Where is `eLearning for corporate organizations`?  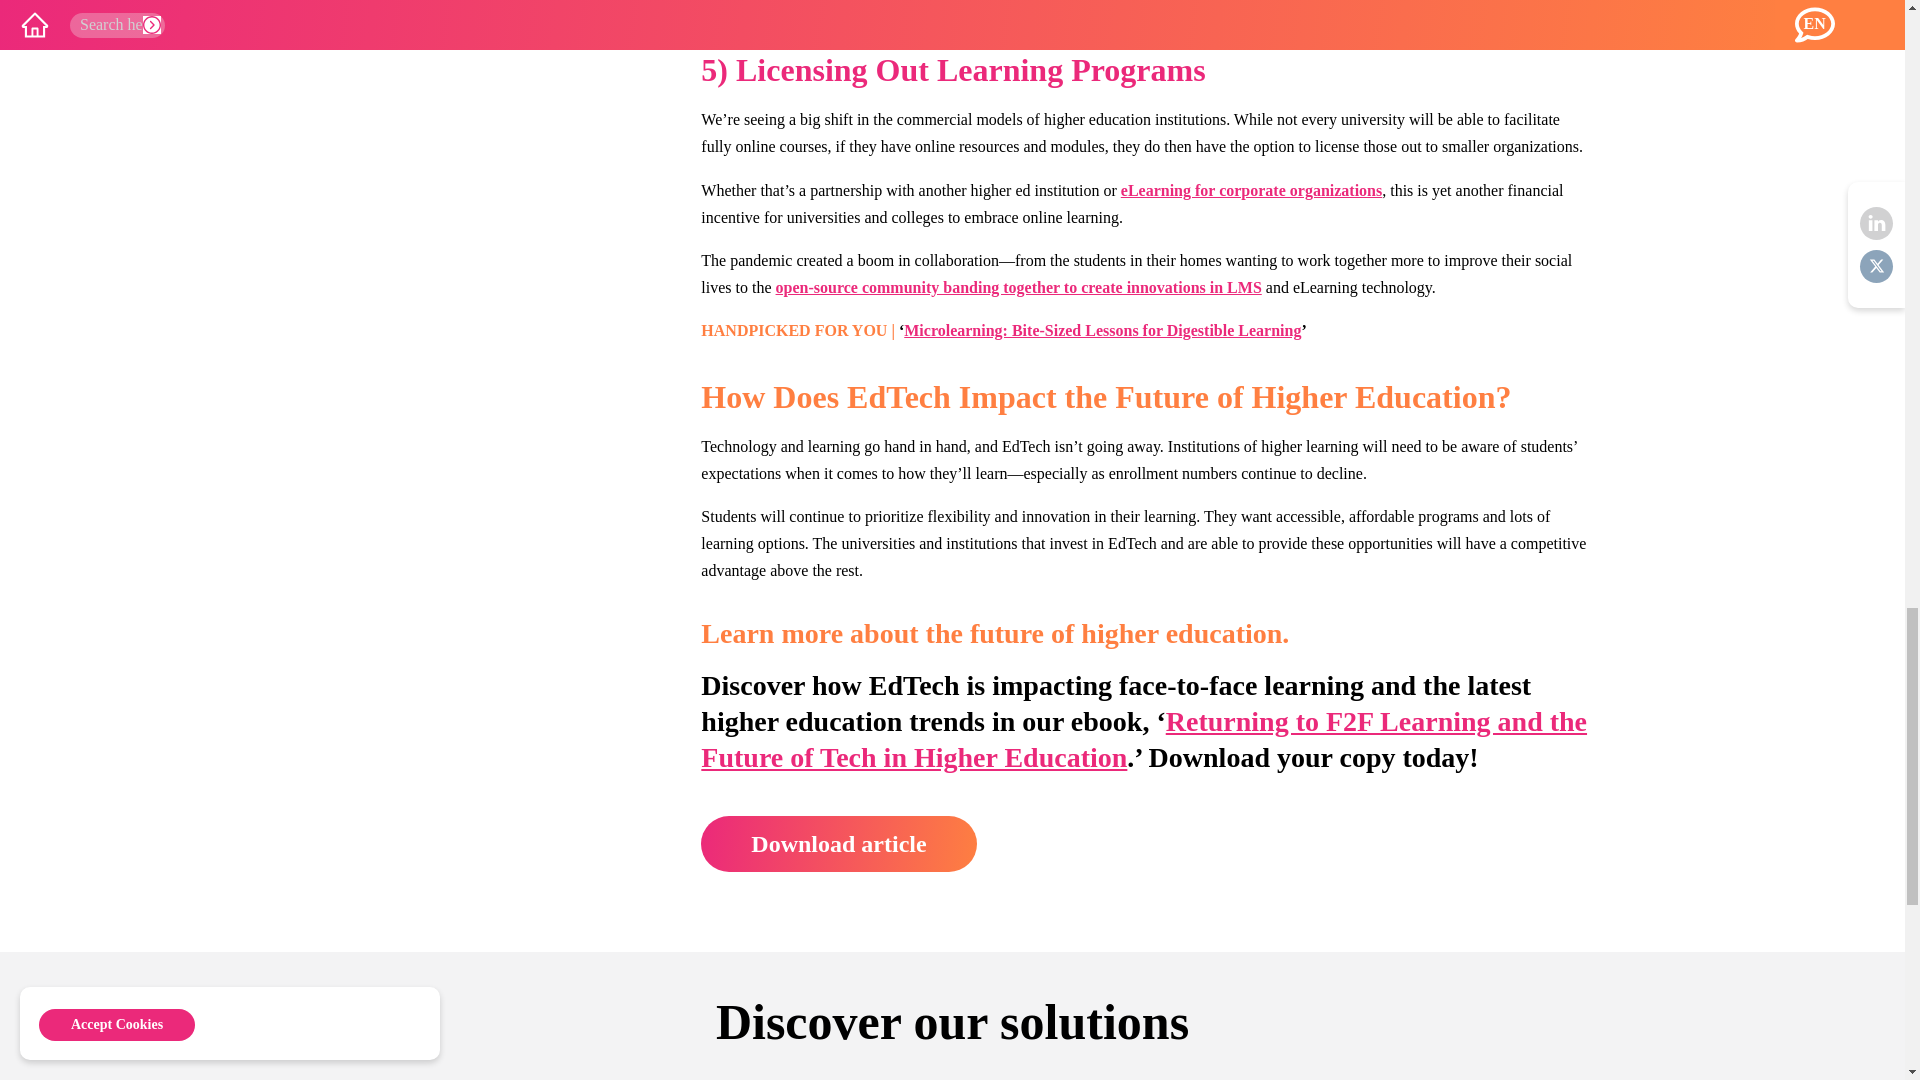
eLearning for corporate organizations is located at coordinates (1252, 190).